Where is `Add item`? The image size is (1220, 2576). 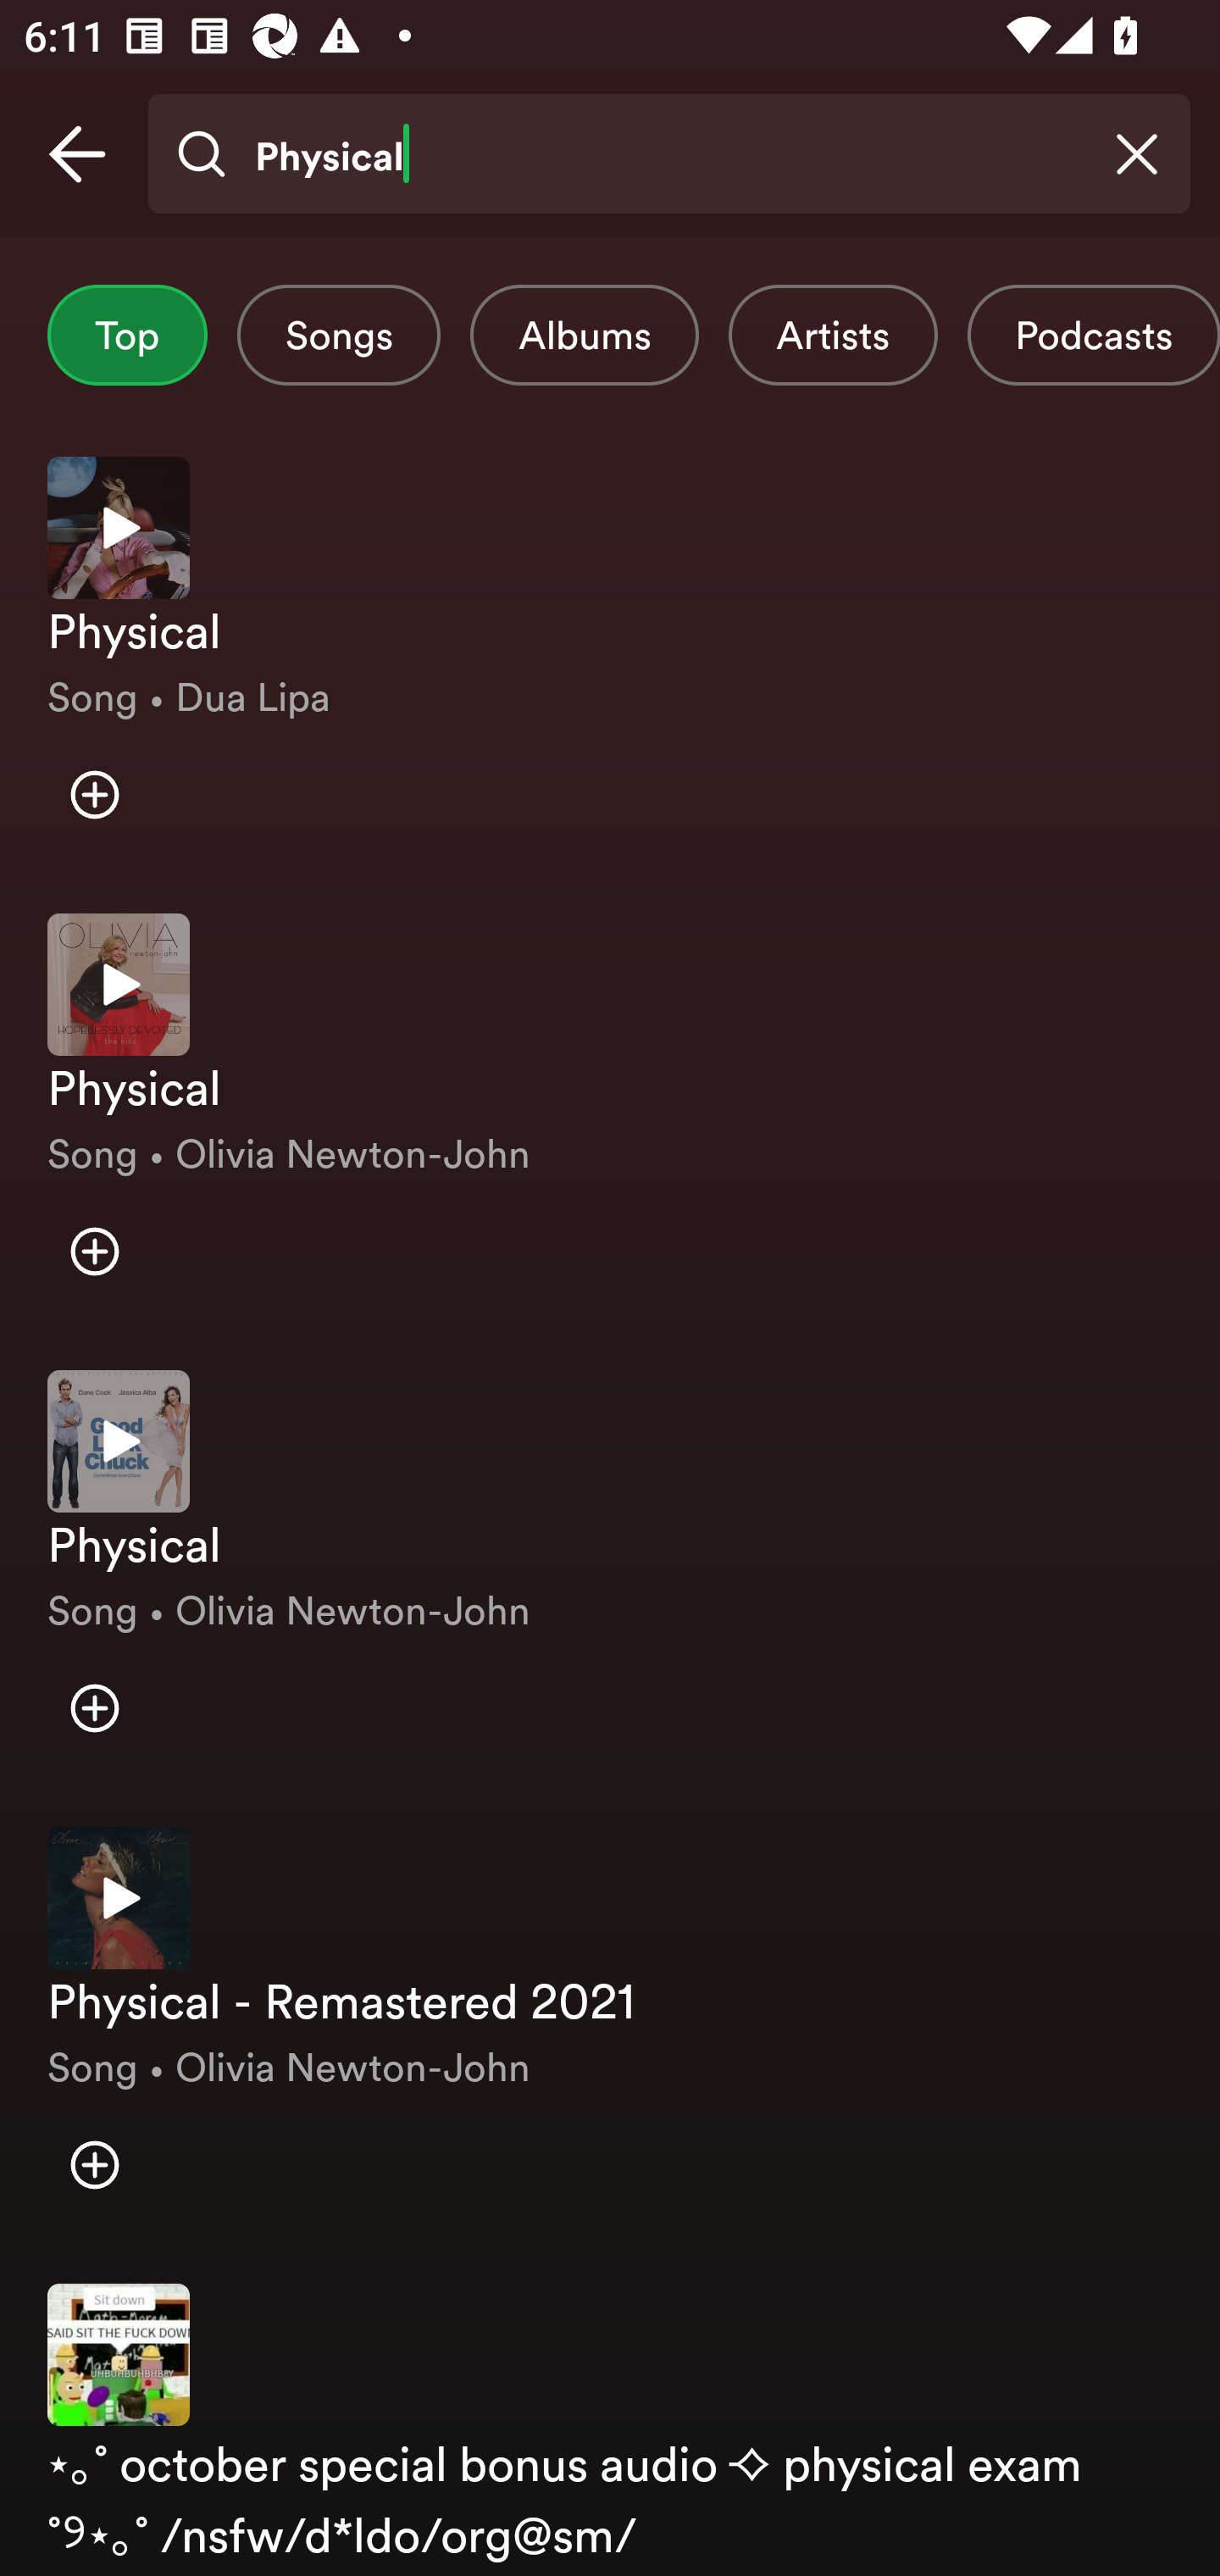
Add item is located at coordinates (94, 2164).